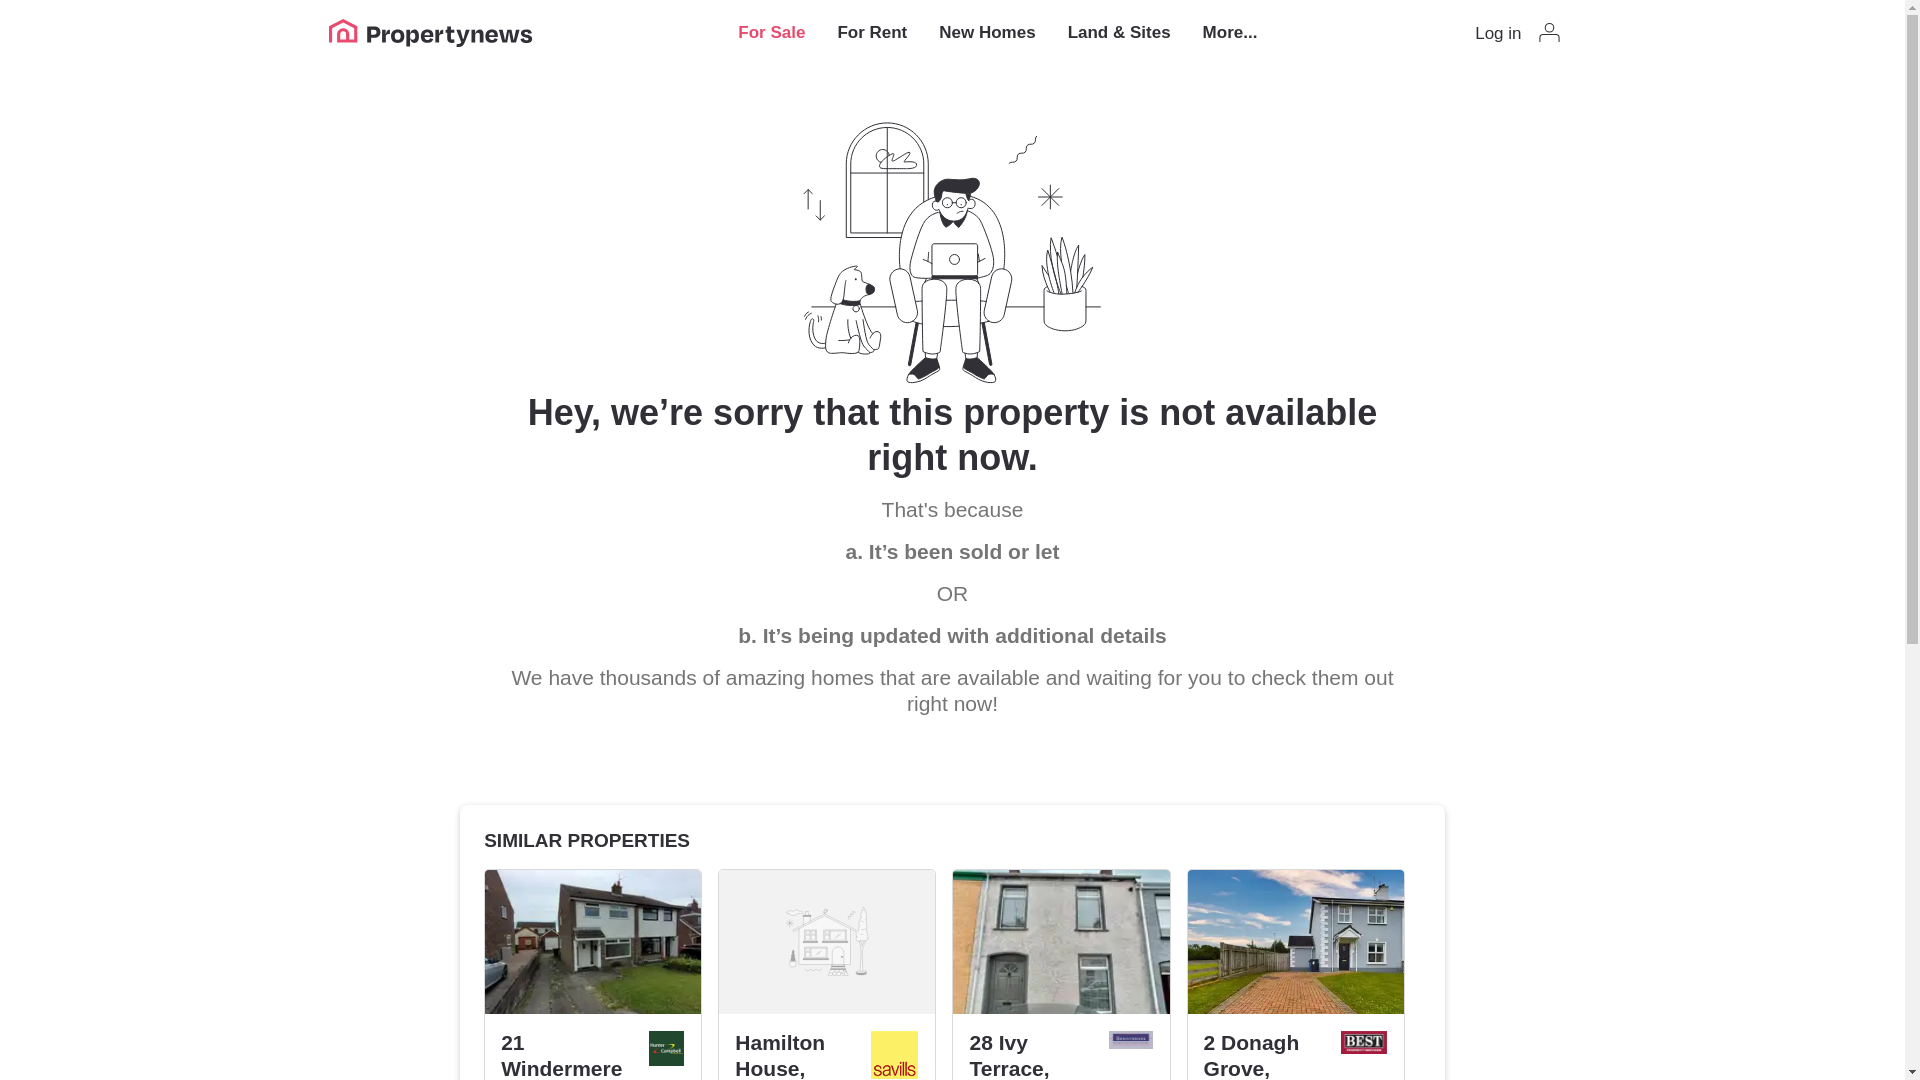  I want to click on New Homes, so click(986, 32).